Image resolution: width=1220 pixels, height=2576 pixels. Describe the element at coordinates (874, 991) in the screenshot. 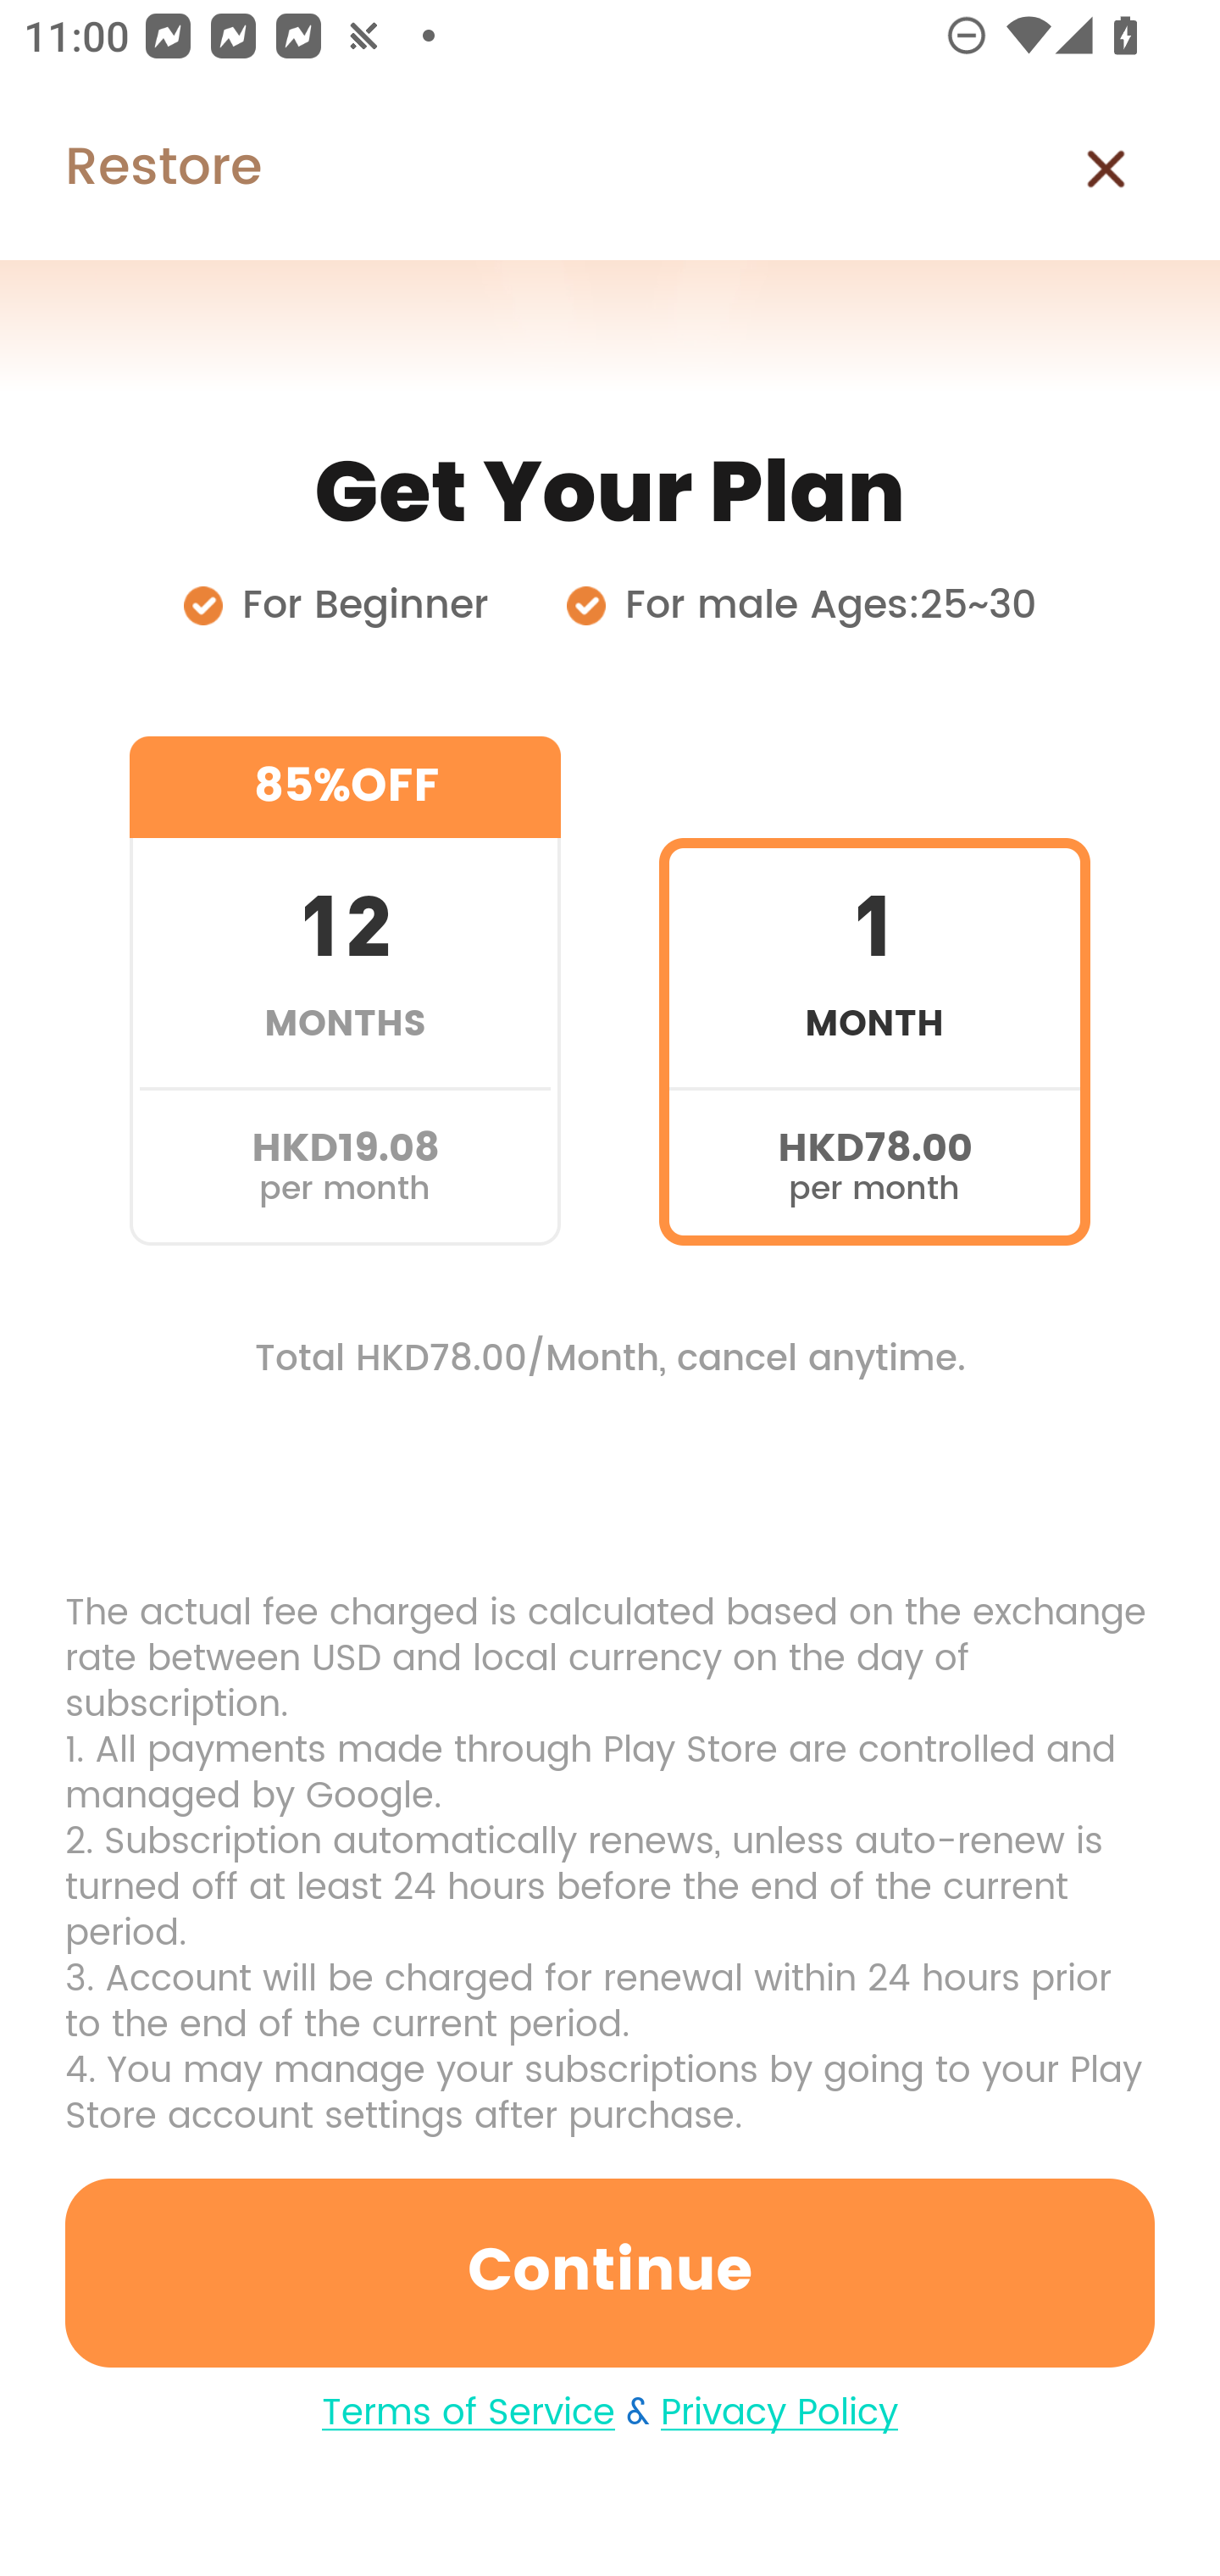

I see `1 MONTH per month HKD78.00` at that location.